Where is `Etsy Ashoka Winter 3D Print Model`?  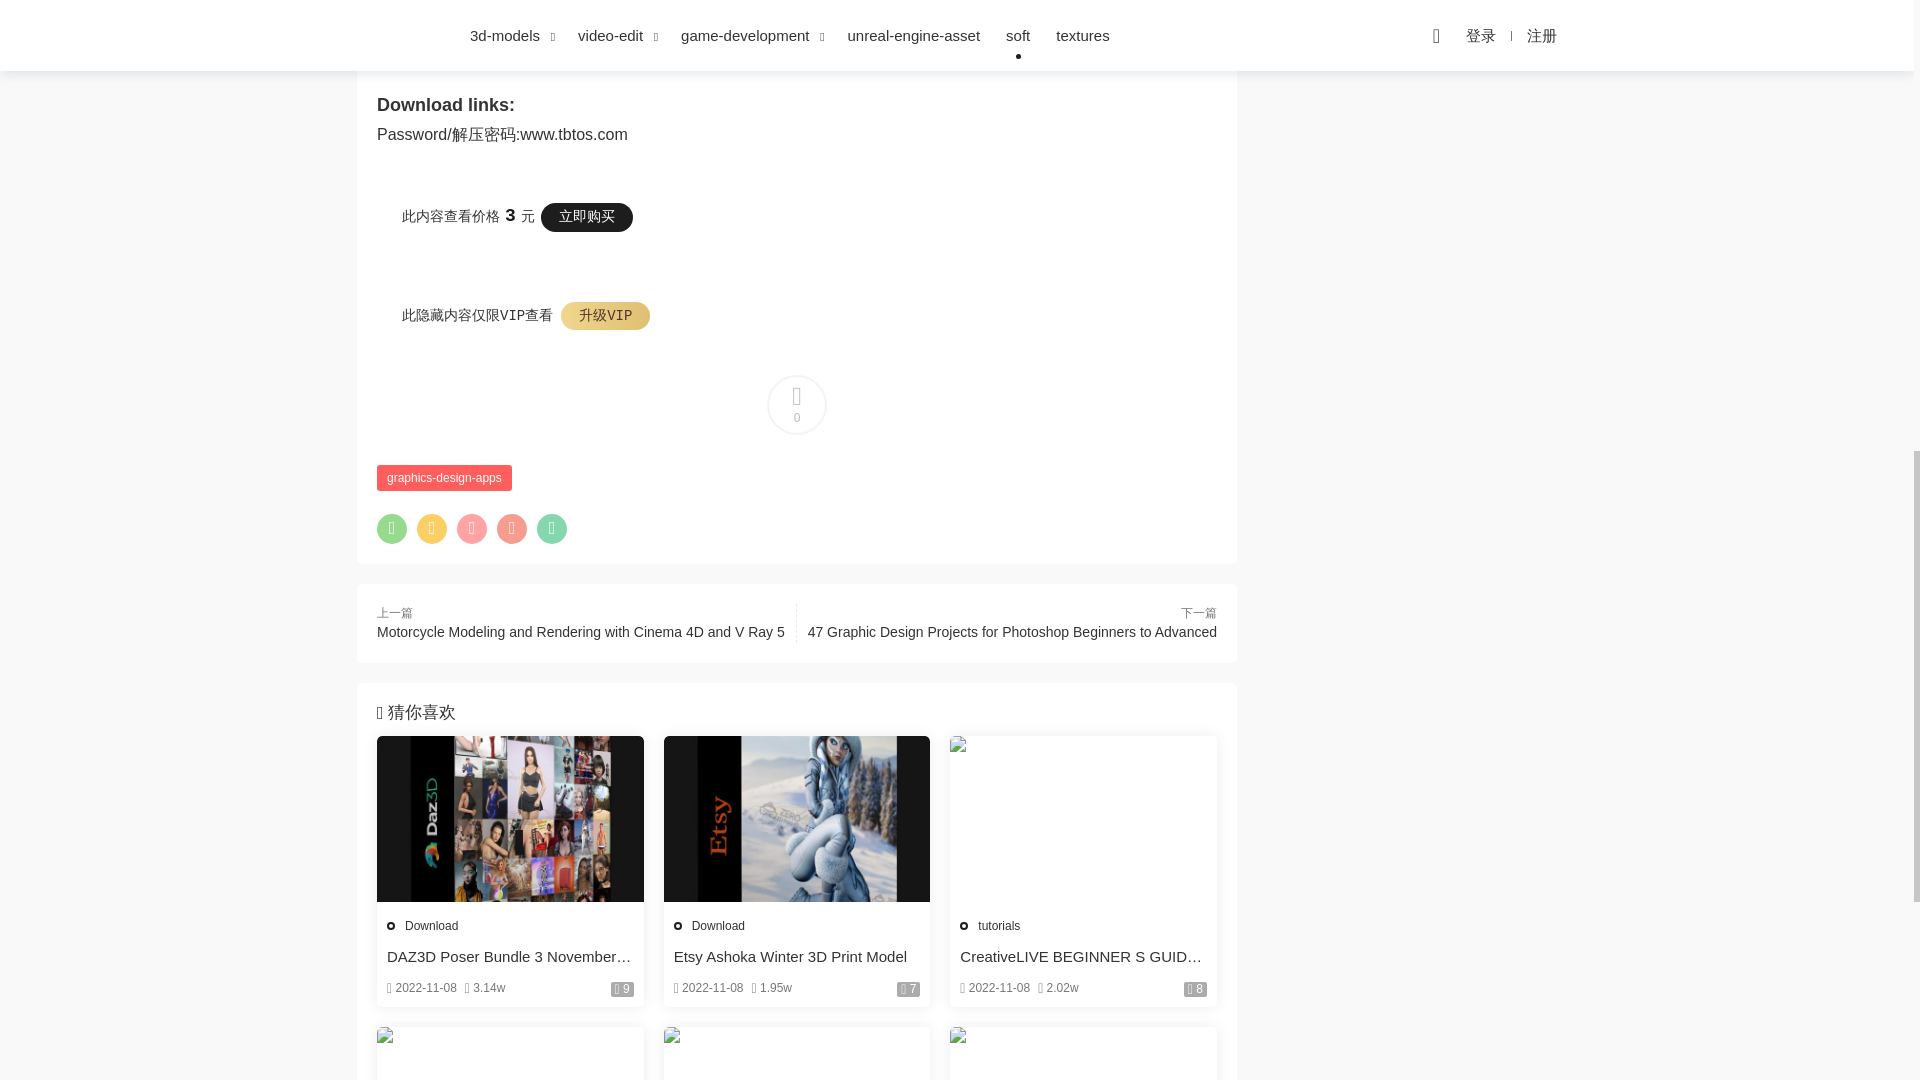
Etsy Ashoka Winter 3D Print Model is located at coordinates (797, 956).